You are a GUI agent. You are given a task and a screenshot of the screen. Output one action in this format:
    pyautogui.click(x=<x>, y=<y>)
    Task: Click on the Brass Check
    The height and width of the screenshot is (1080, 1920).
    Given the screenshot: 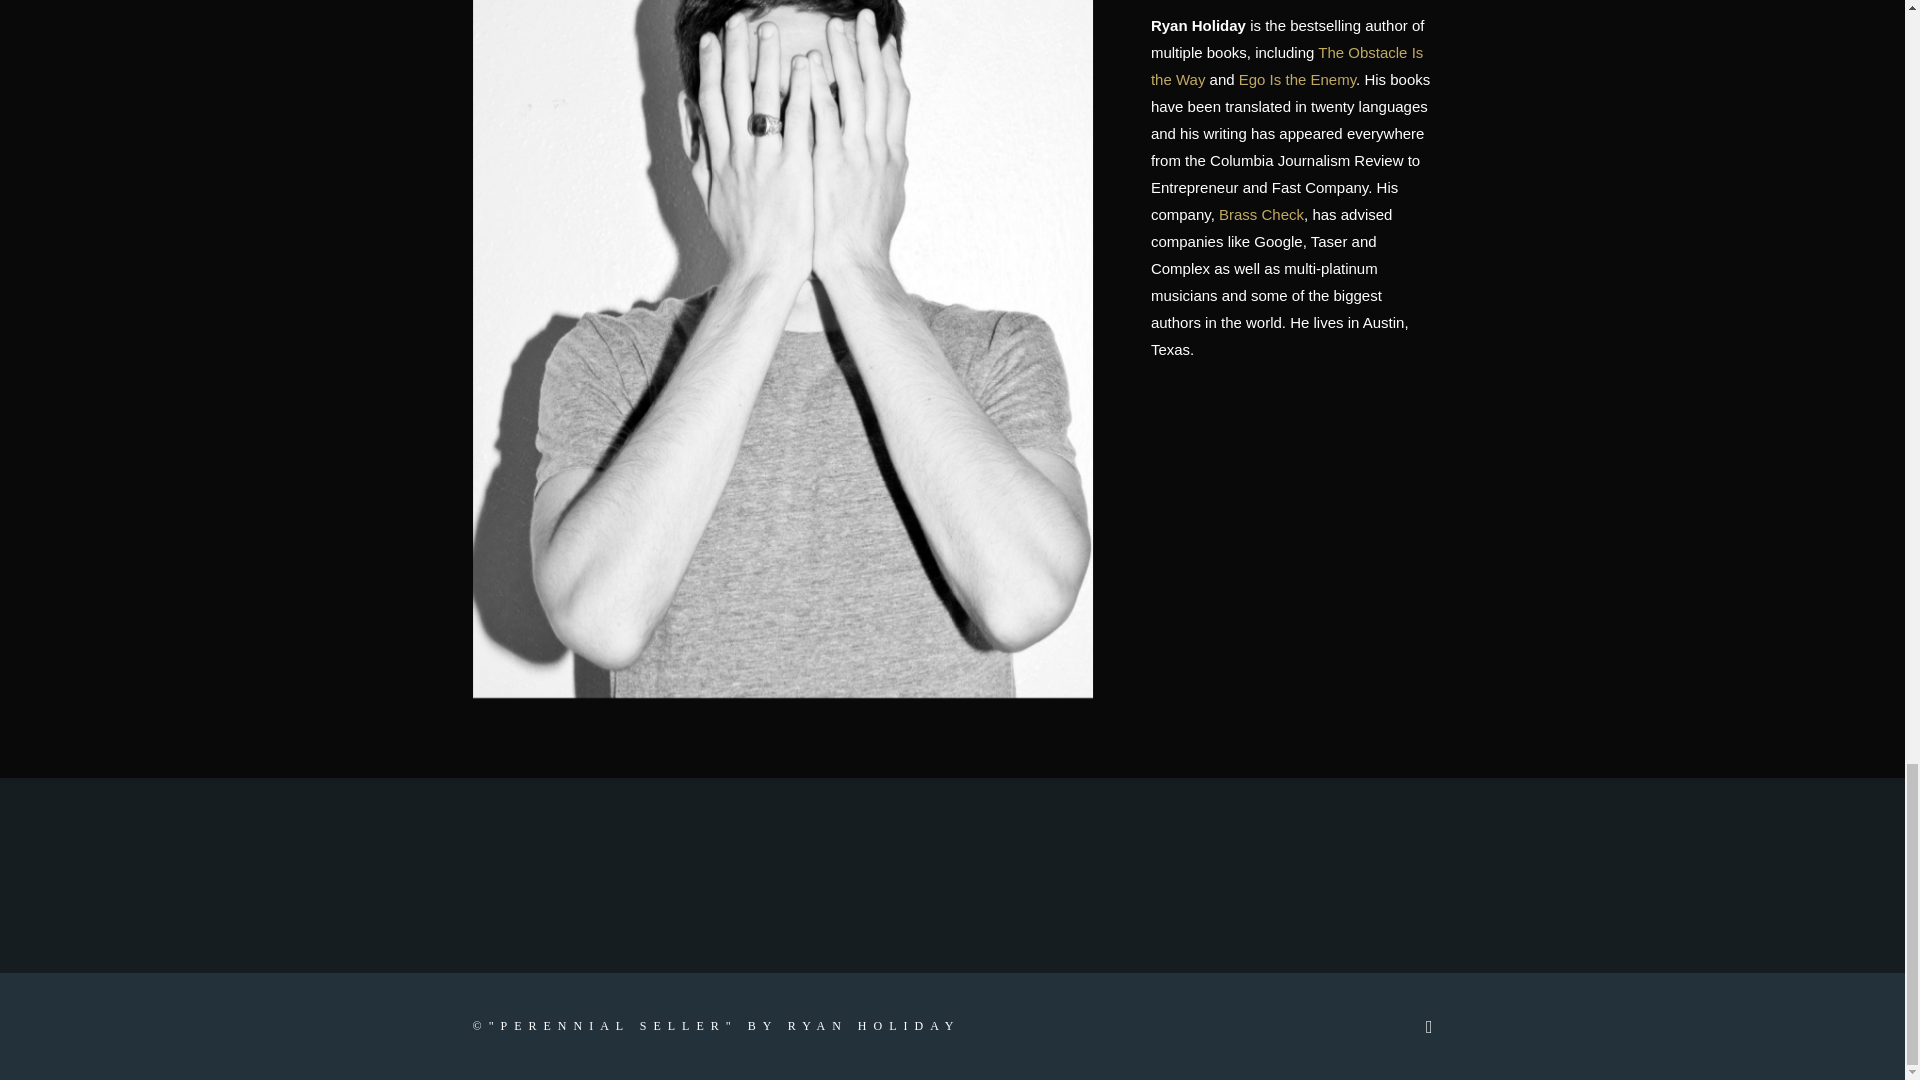 What is the action you would take?
    pyautogui.click(x=1266, y=214)
    